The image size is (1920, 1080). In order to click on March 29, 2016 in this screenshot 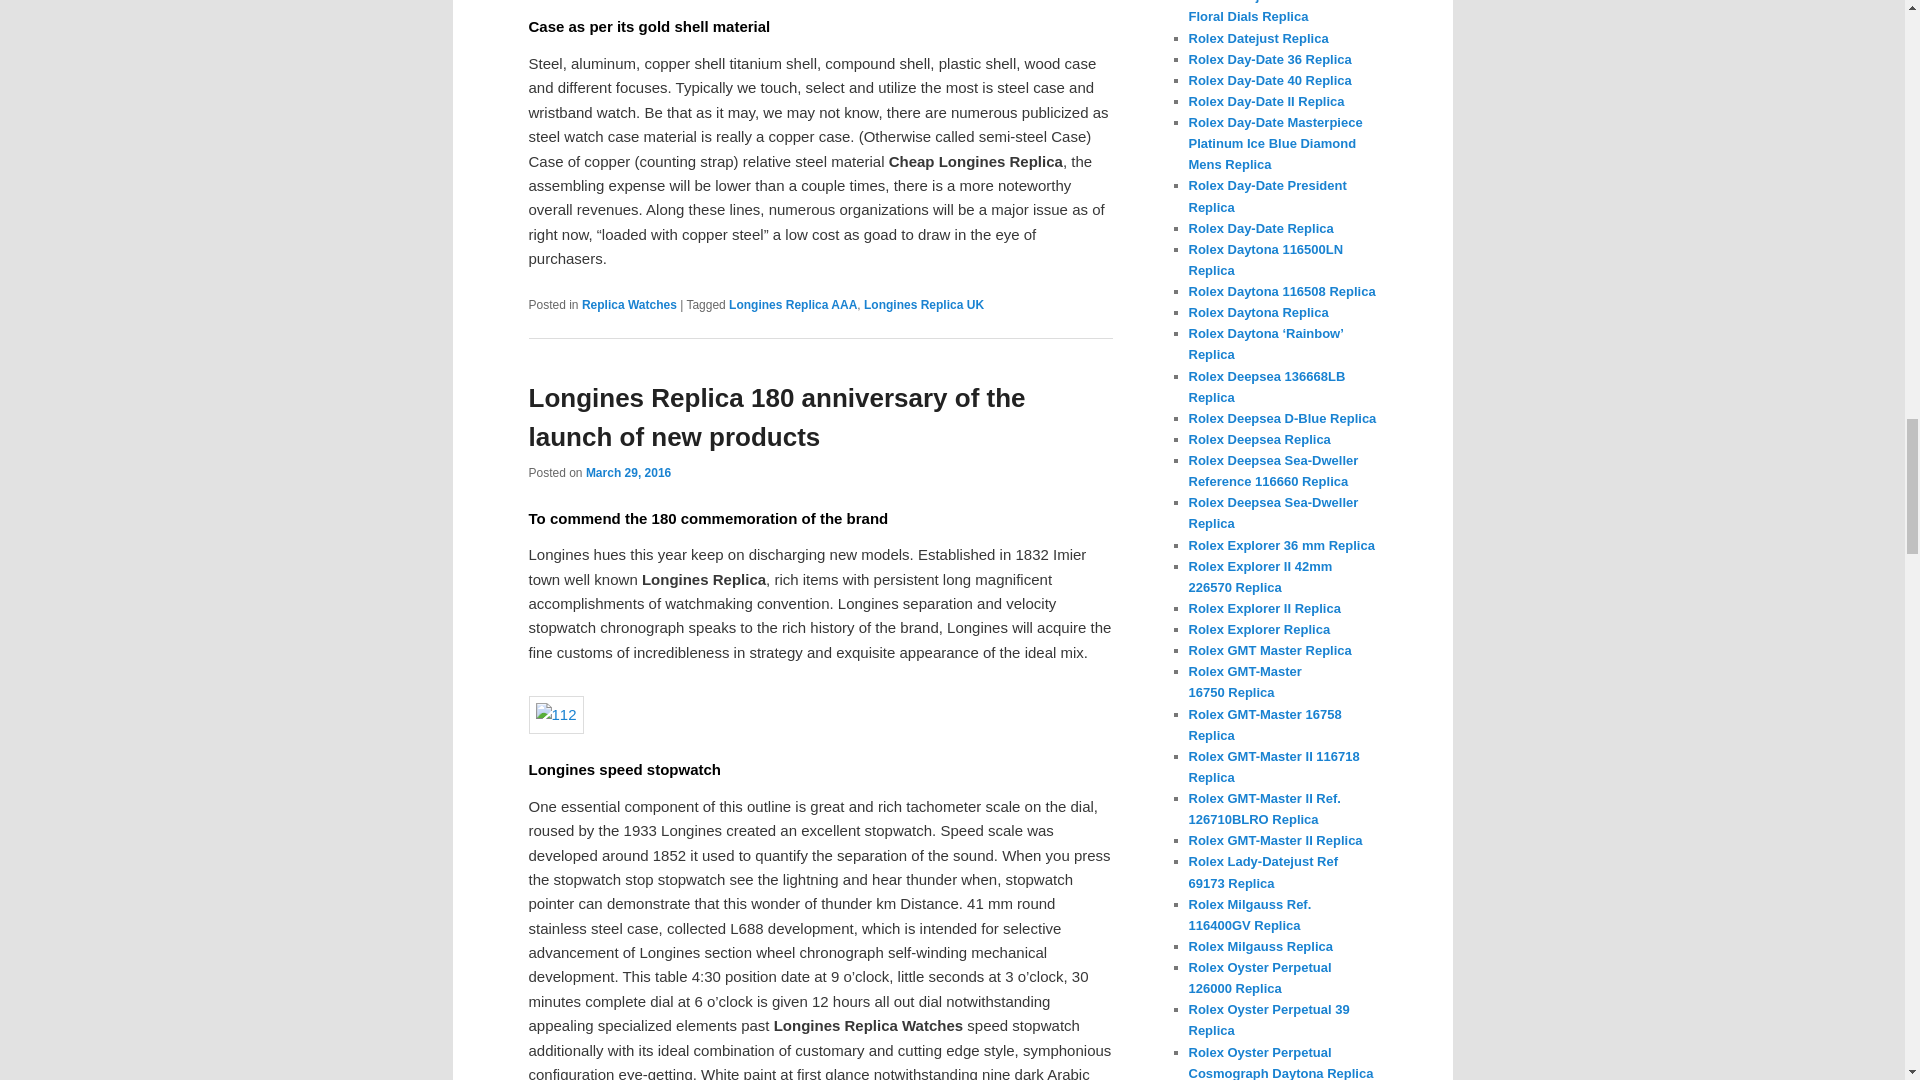, I will do `click(628, 472)`.